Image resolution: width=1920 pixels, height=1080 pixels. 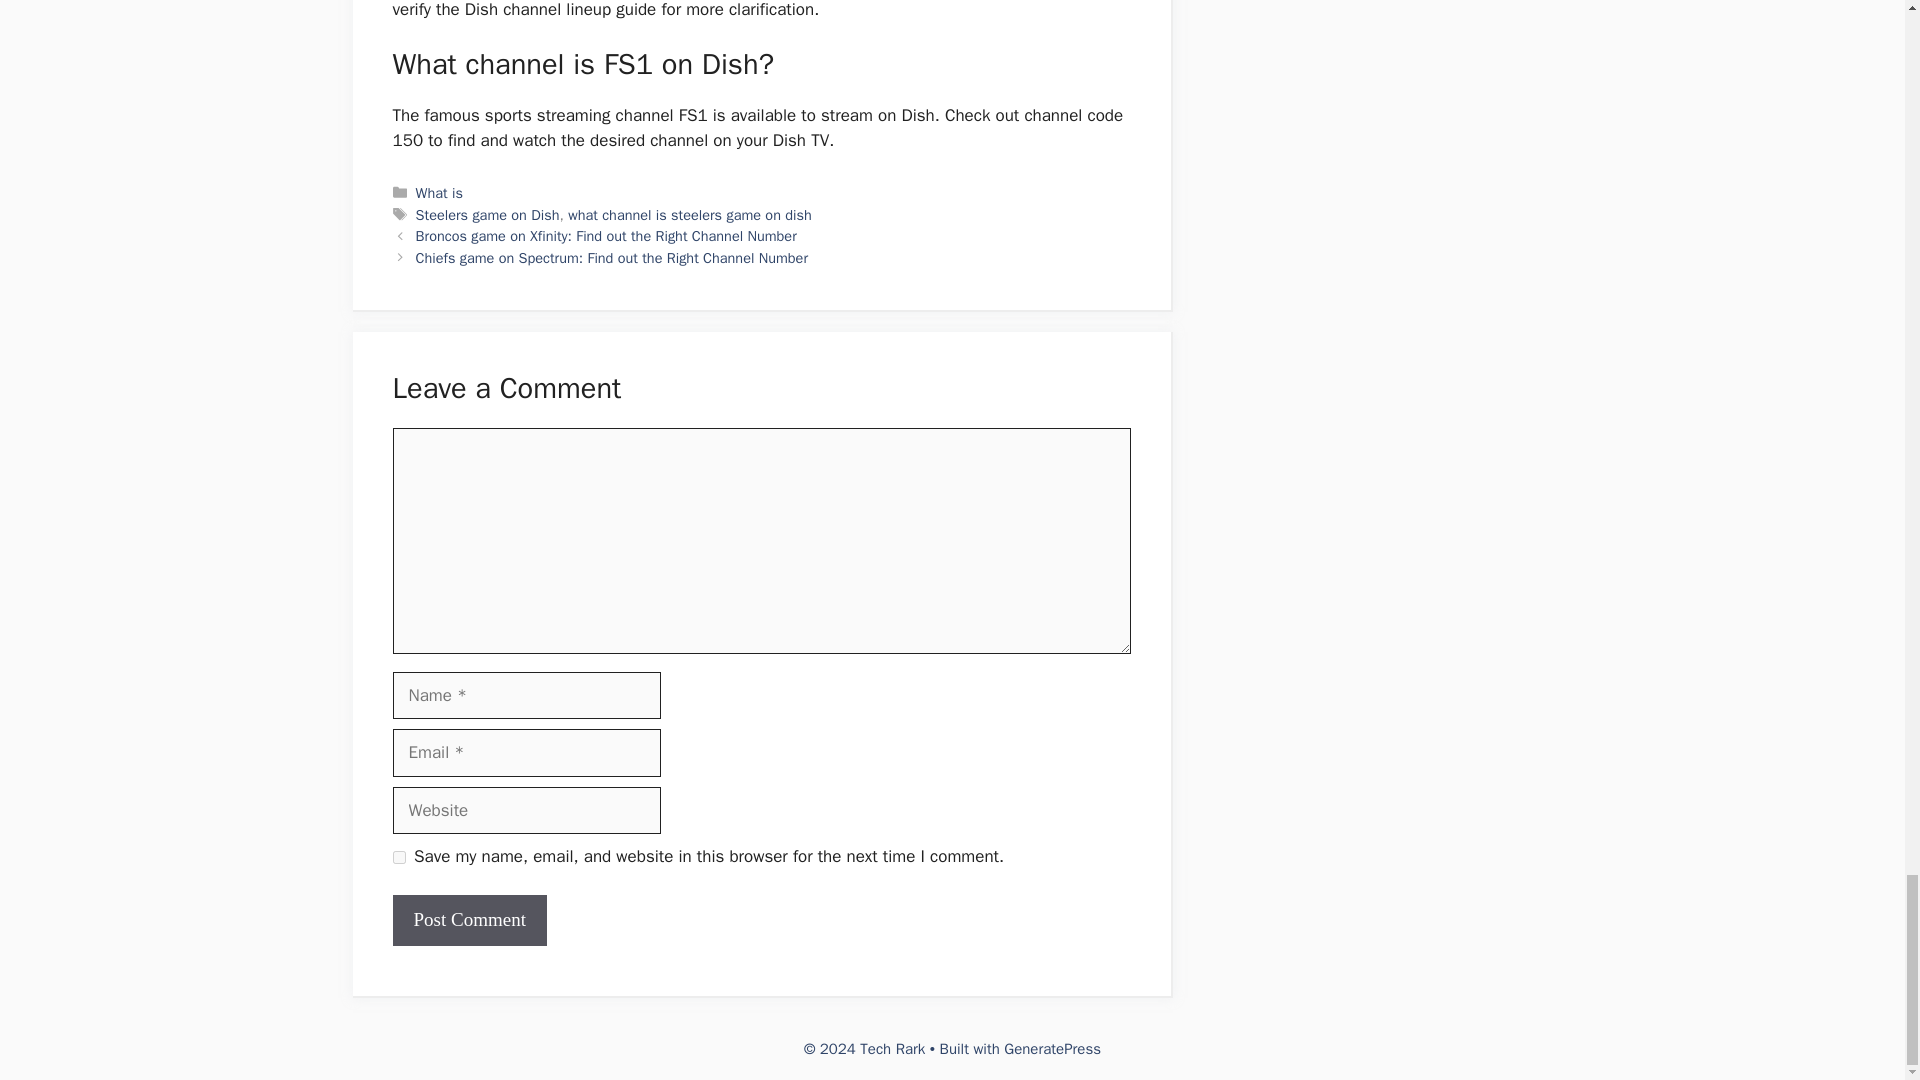 I want to click on what channel is steelers game on dish, so click(x=690, y=214).